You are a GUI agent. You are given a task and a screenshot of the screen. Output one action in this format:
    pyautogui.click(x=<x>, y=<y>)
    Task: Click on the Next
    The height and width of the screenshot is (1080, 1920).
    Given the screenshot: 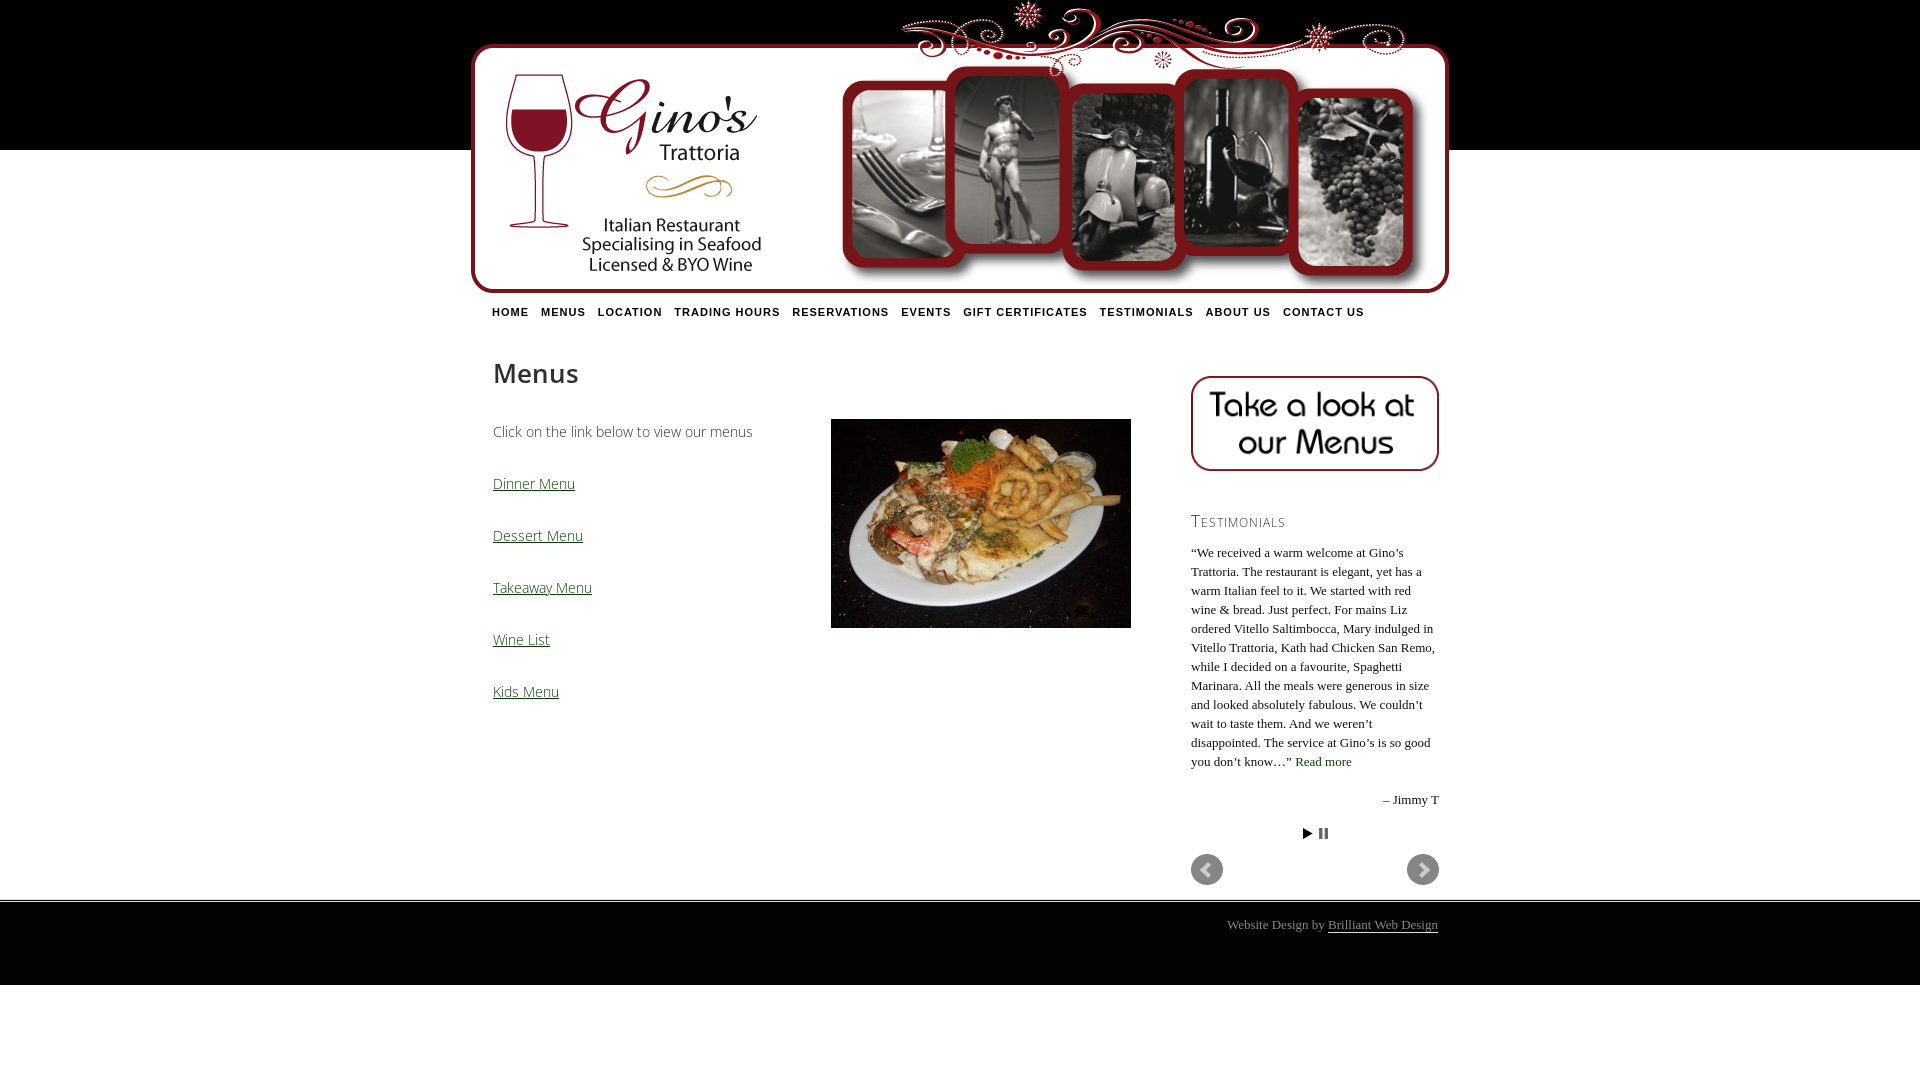 What is the action you would take?
    pyautogui.click(x=1423, y=870)
    